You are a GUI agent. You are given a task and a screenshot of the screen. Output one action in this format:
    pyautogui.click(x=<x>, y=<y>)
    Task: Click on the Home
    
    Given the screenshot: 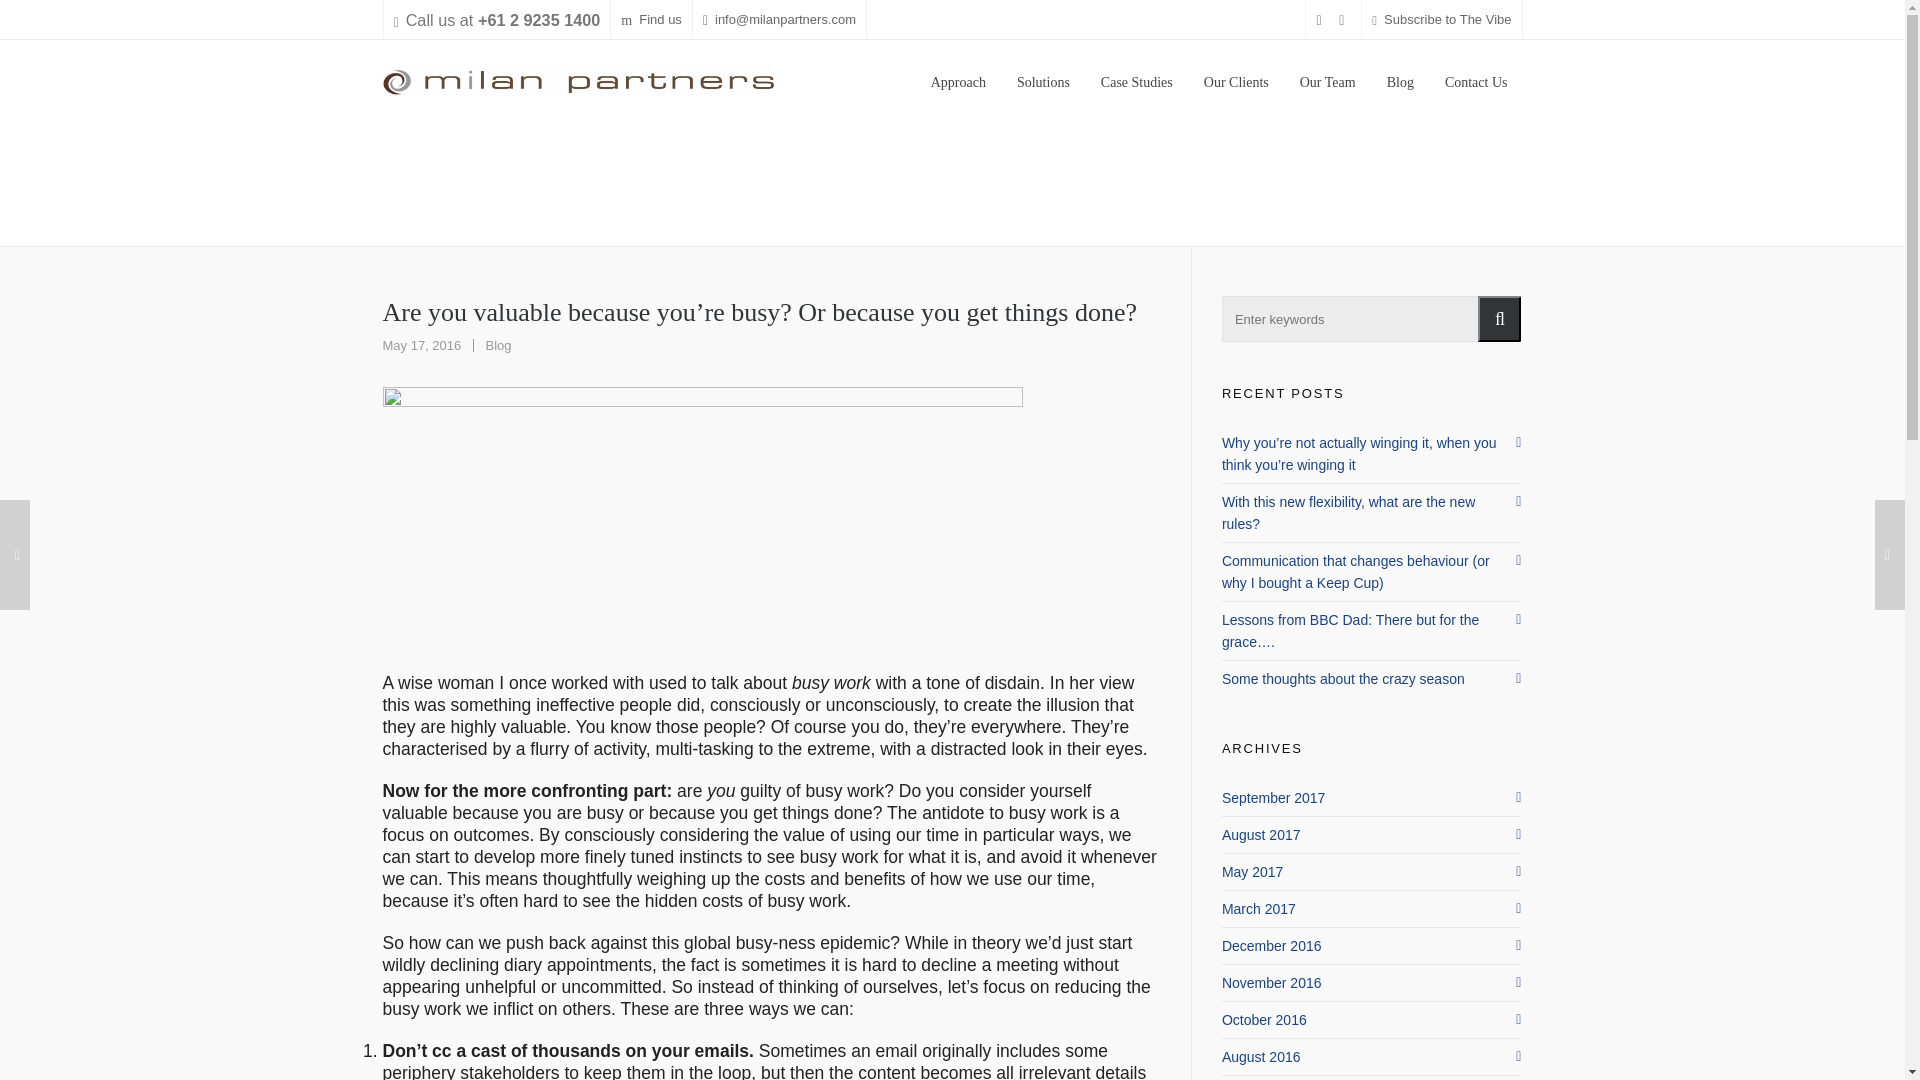 What is the action you would take?
    pyautogui.click(x=402, y=204)
    